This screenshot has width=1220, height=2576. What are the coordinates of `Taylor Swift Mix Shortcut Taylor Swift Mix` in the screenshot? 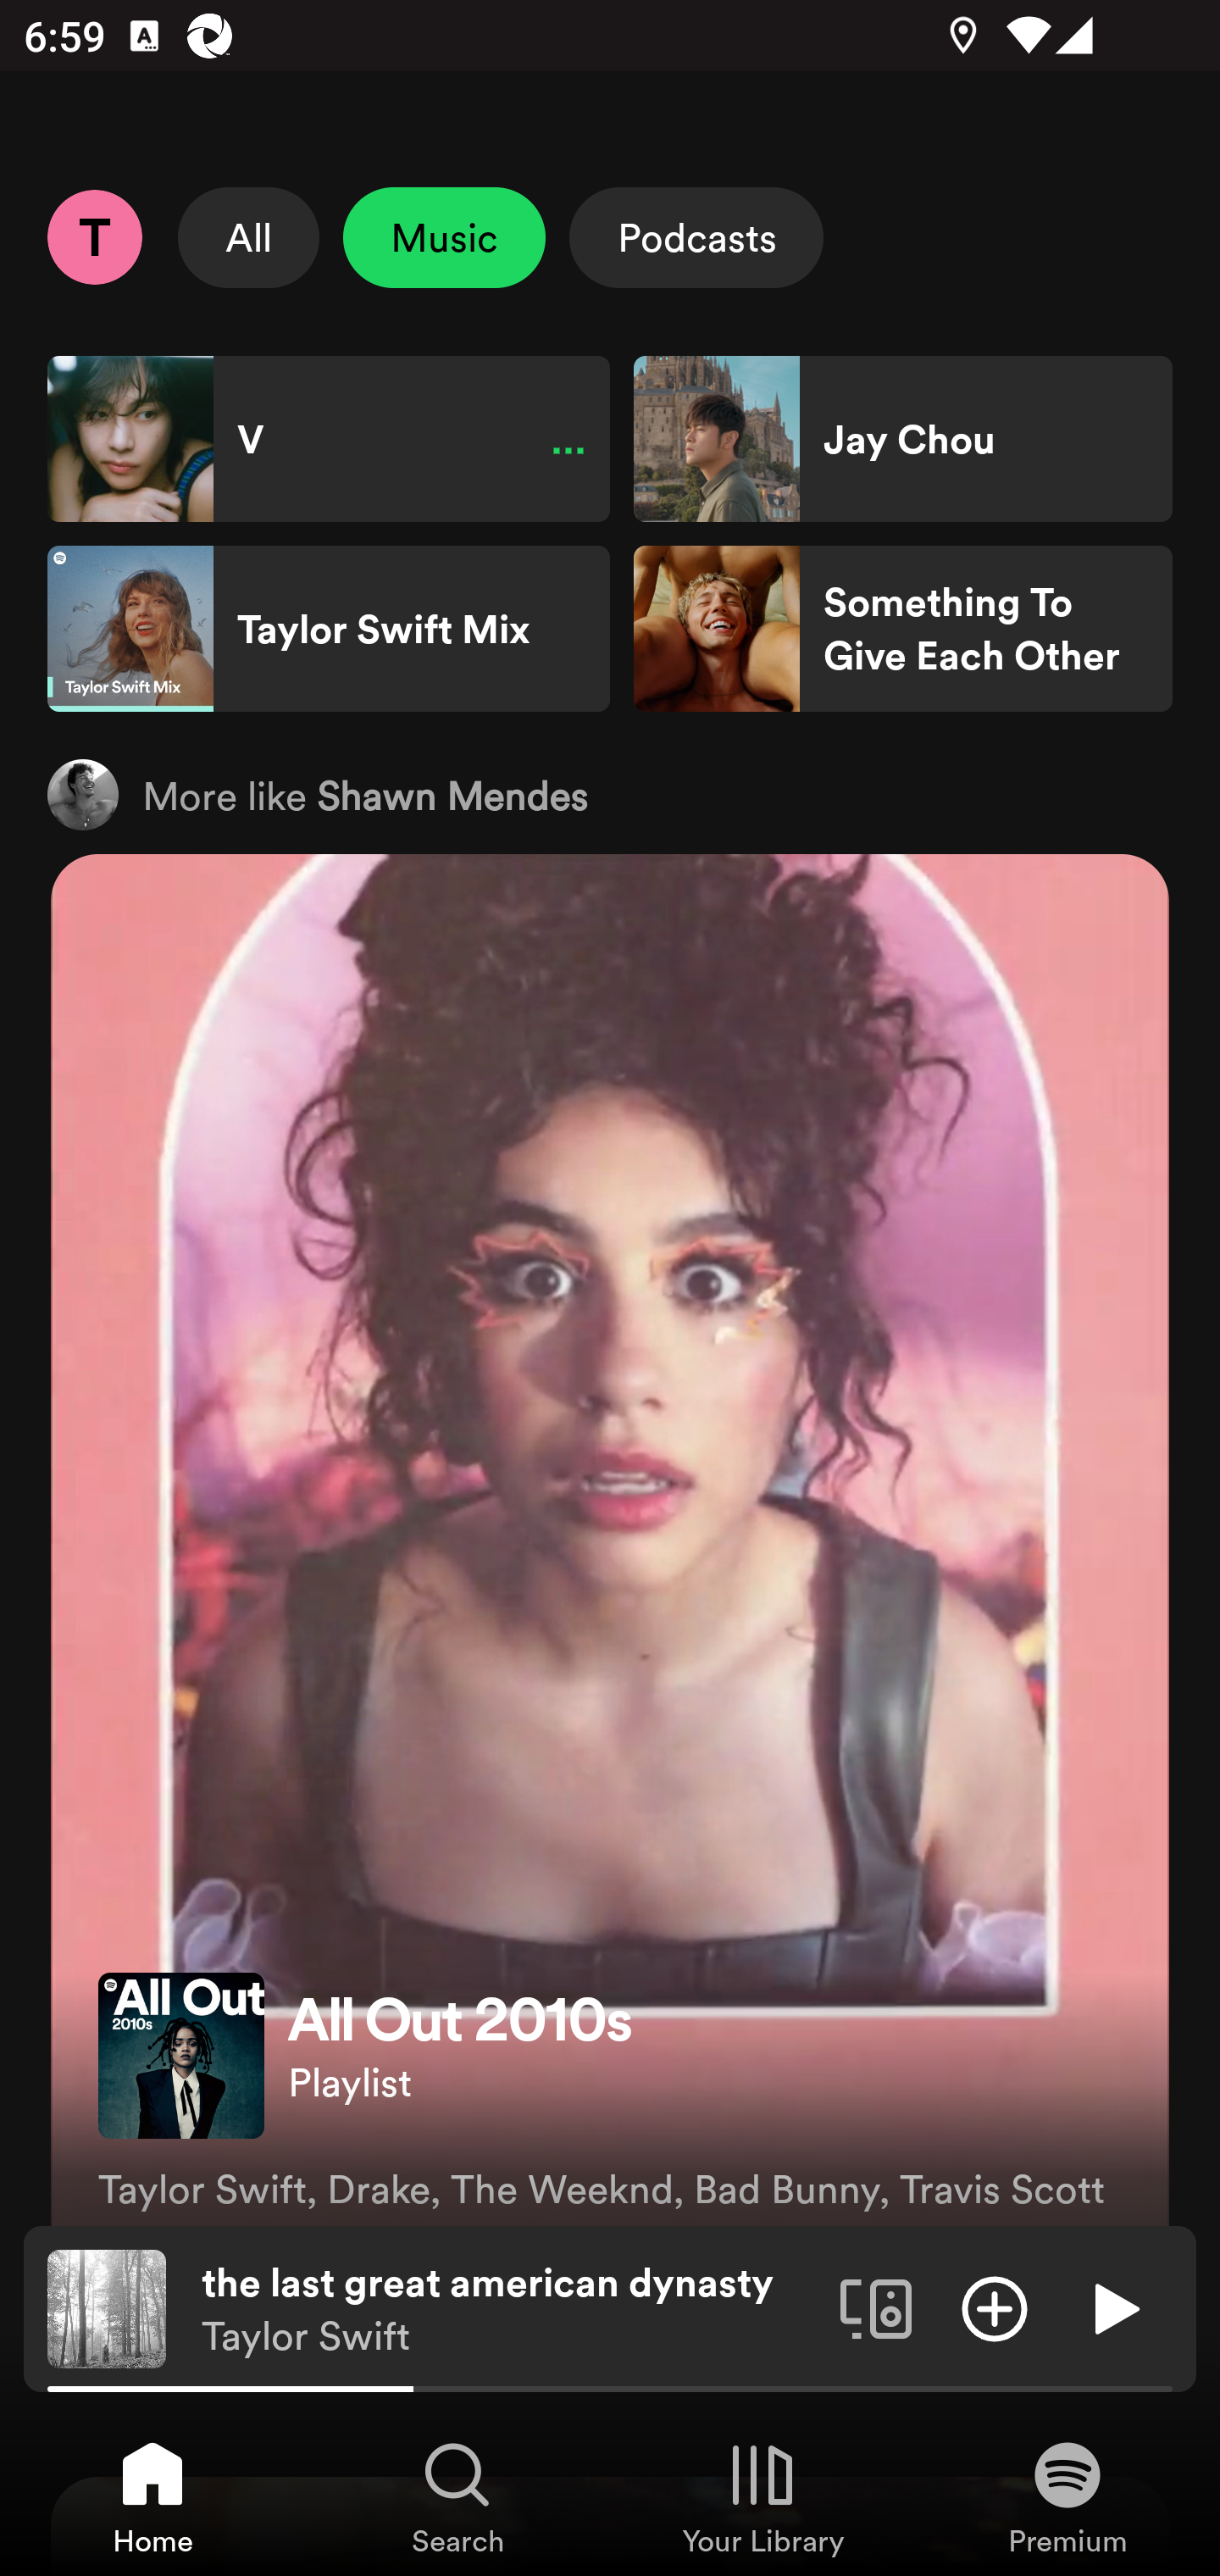 It's located at (329, 629).